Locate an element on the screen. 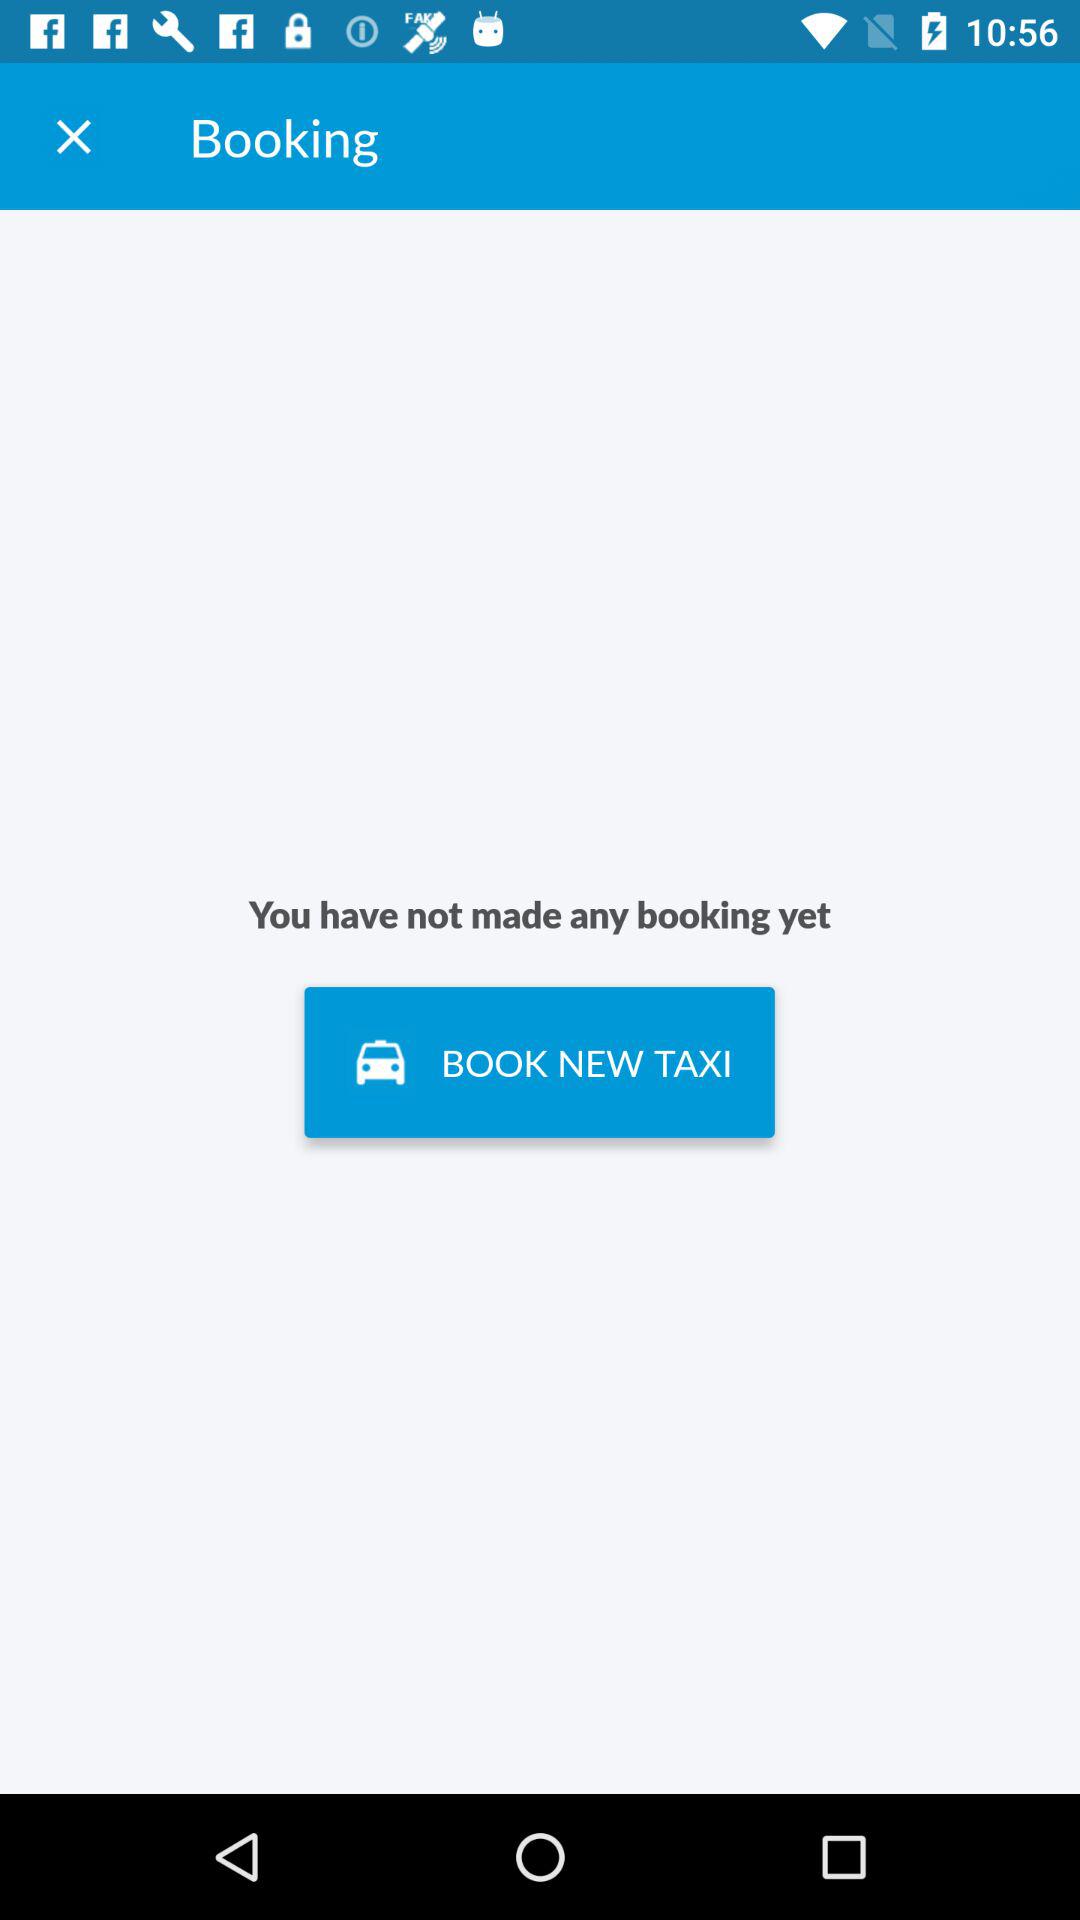 This screenshot has width=1080, height=1920. click icon next to booking item is located at coordinates (73, 136).